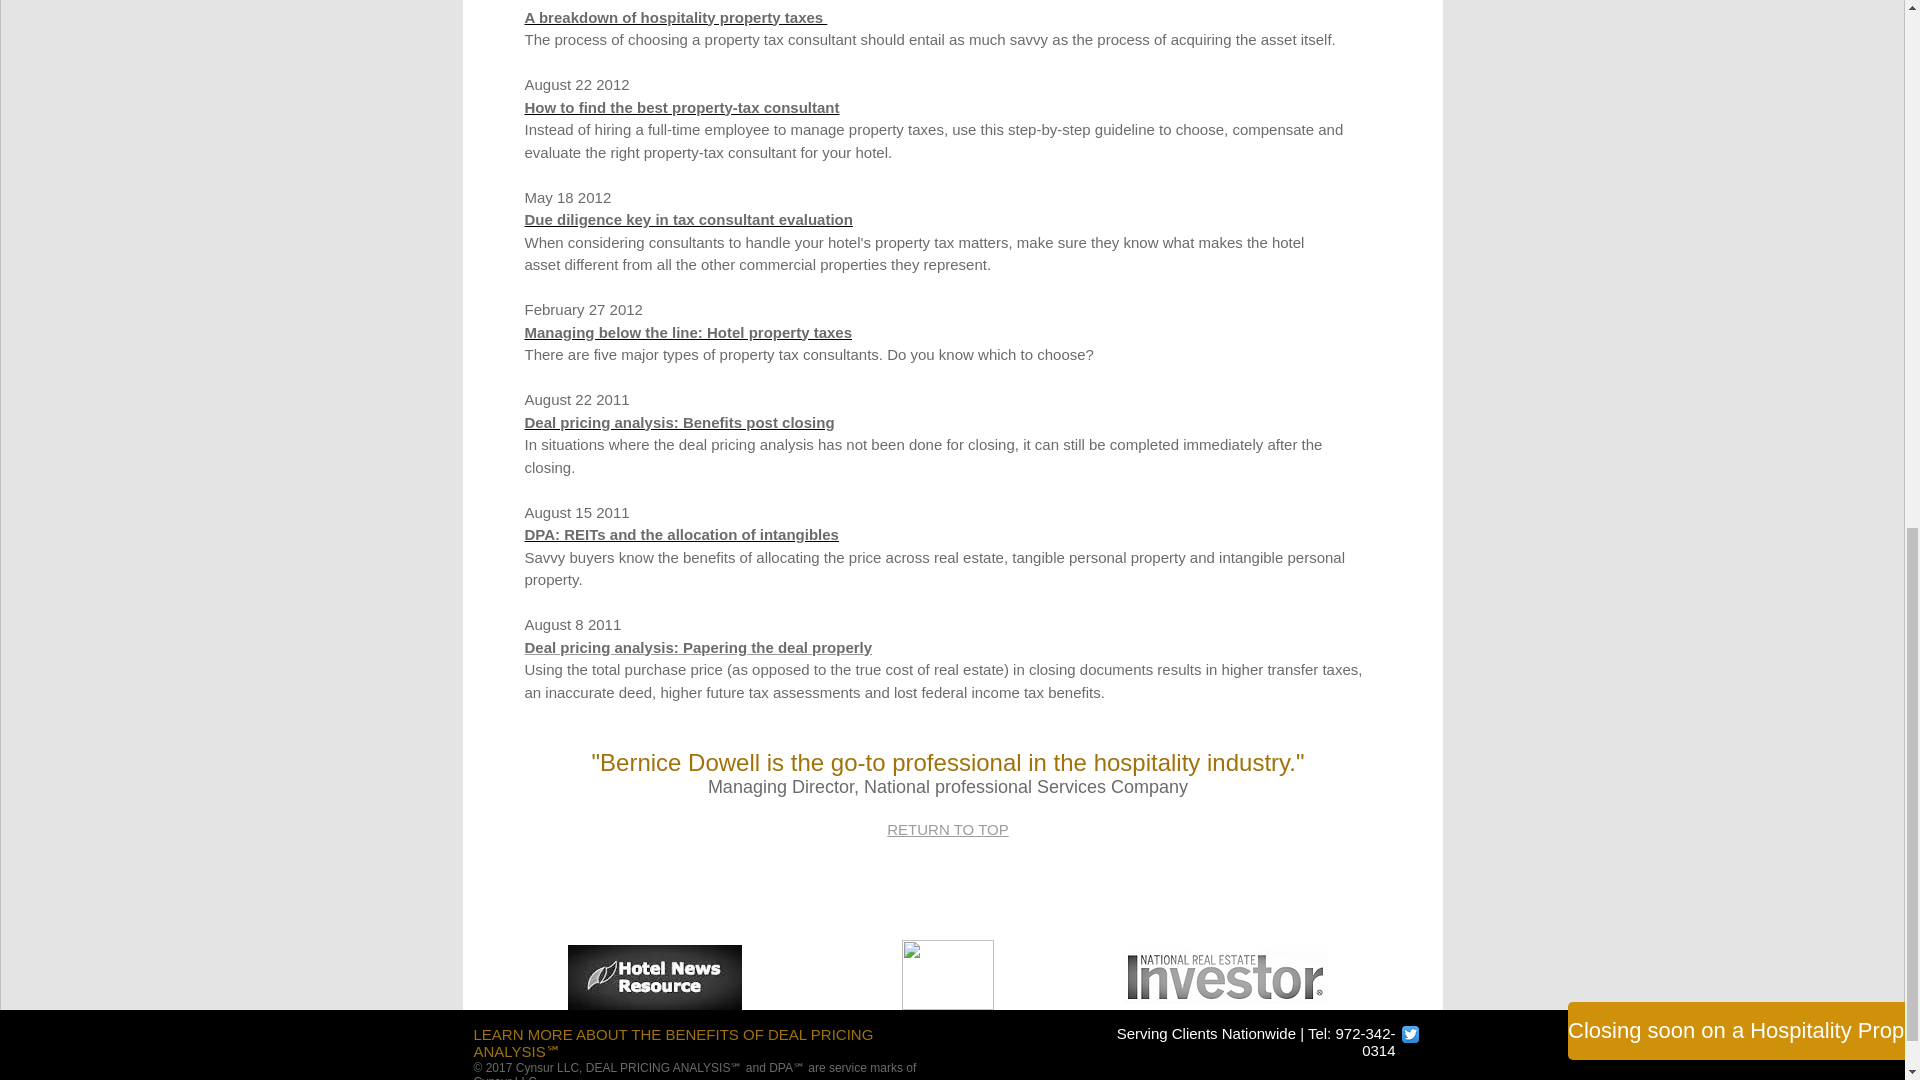 This screenshot has height=1080, width=1920. I want to click on Deal pricing analysis: Papering the deal properly, so click(698, 646).